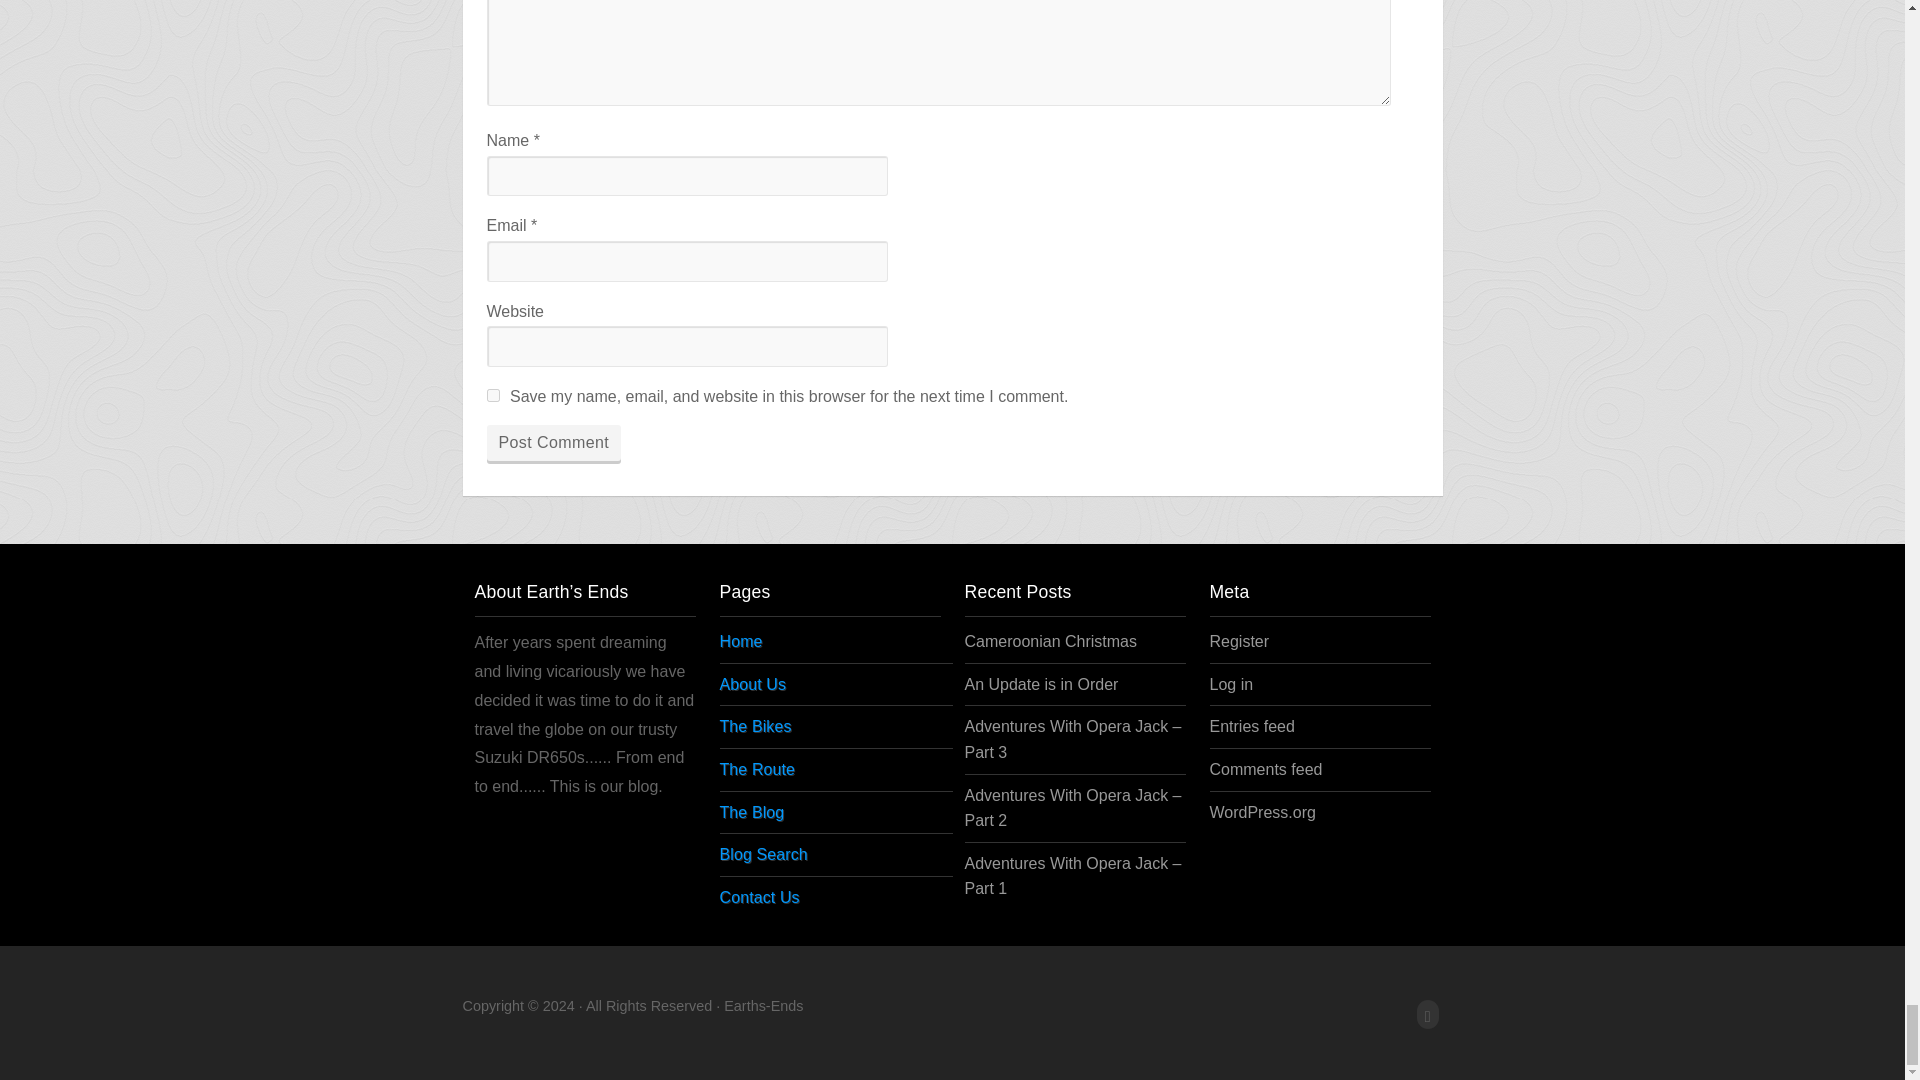 The width and height of the screenshot is (1920, 1080). Describe the element at coordinates (1165, 646) in the screenshot. I see `Home` at that location.